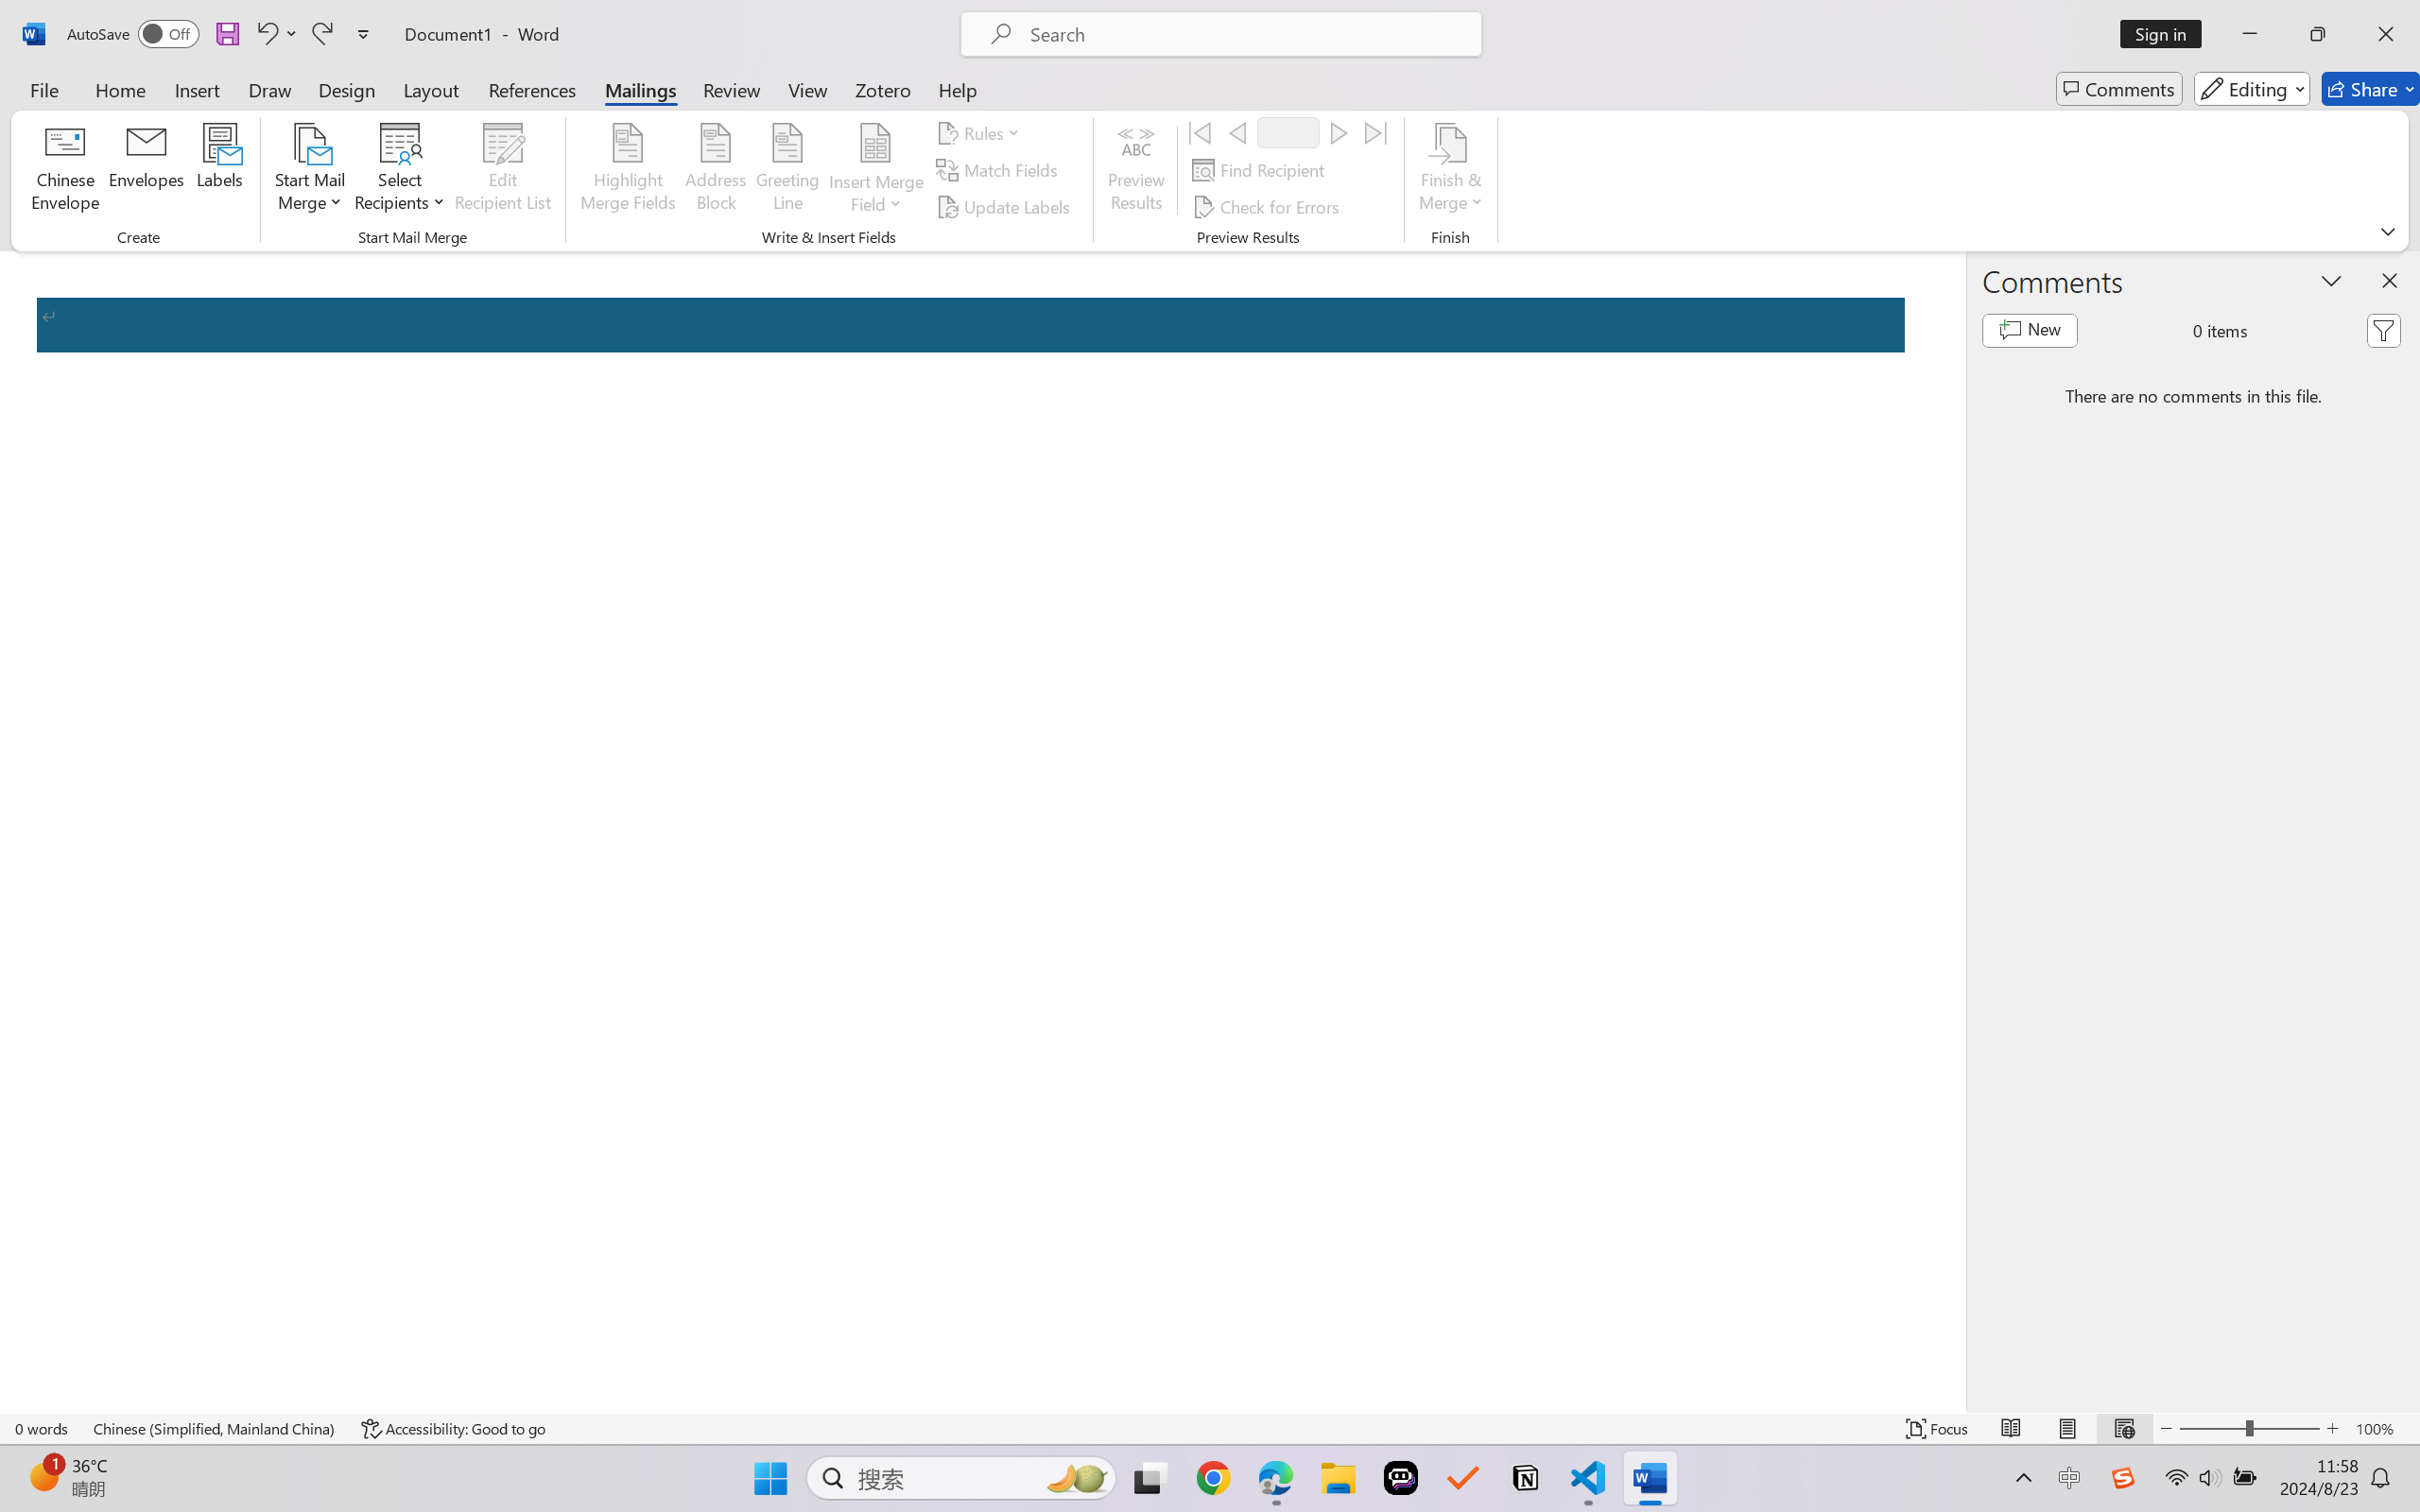 This screenshot has width=2420, height=1512. I want to click on Privacy and security, so click(117, 263).